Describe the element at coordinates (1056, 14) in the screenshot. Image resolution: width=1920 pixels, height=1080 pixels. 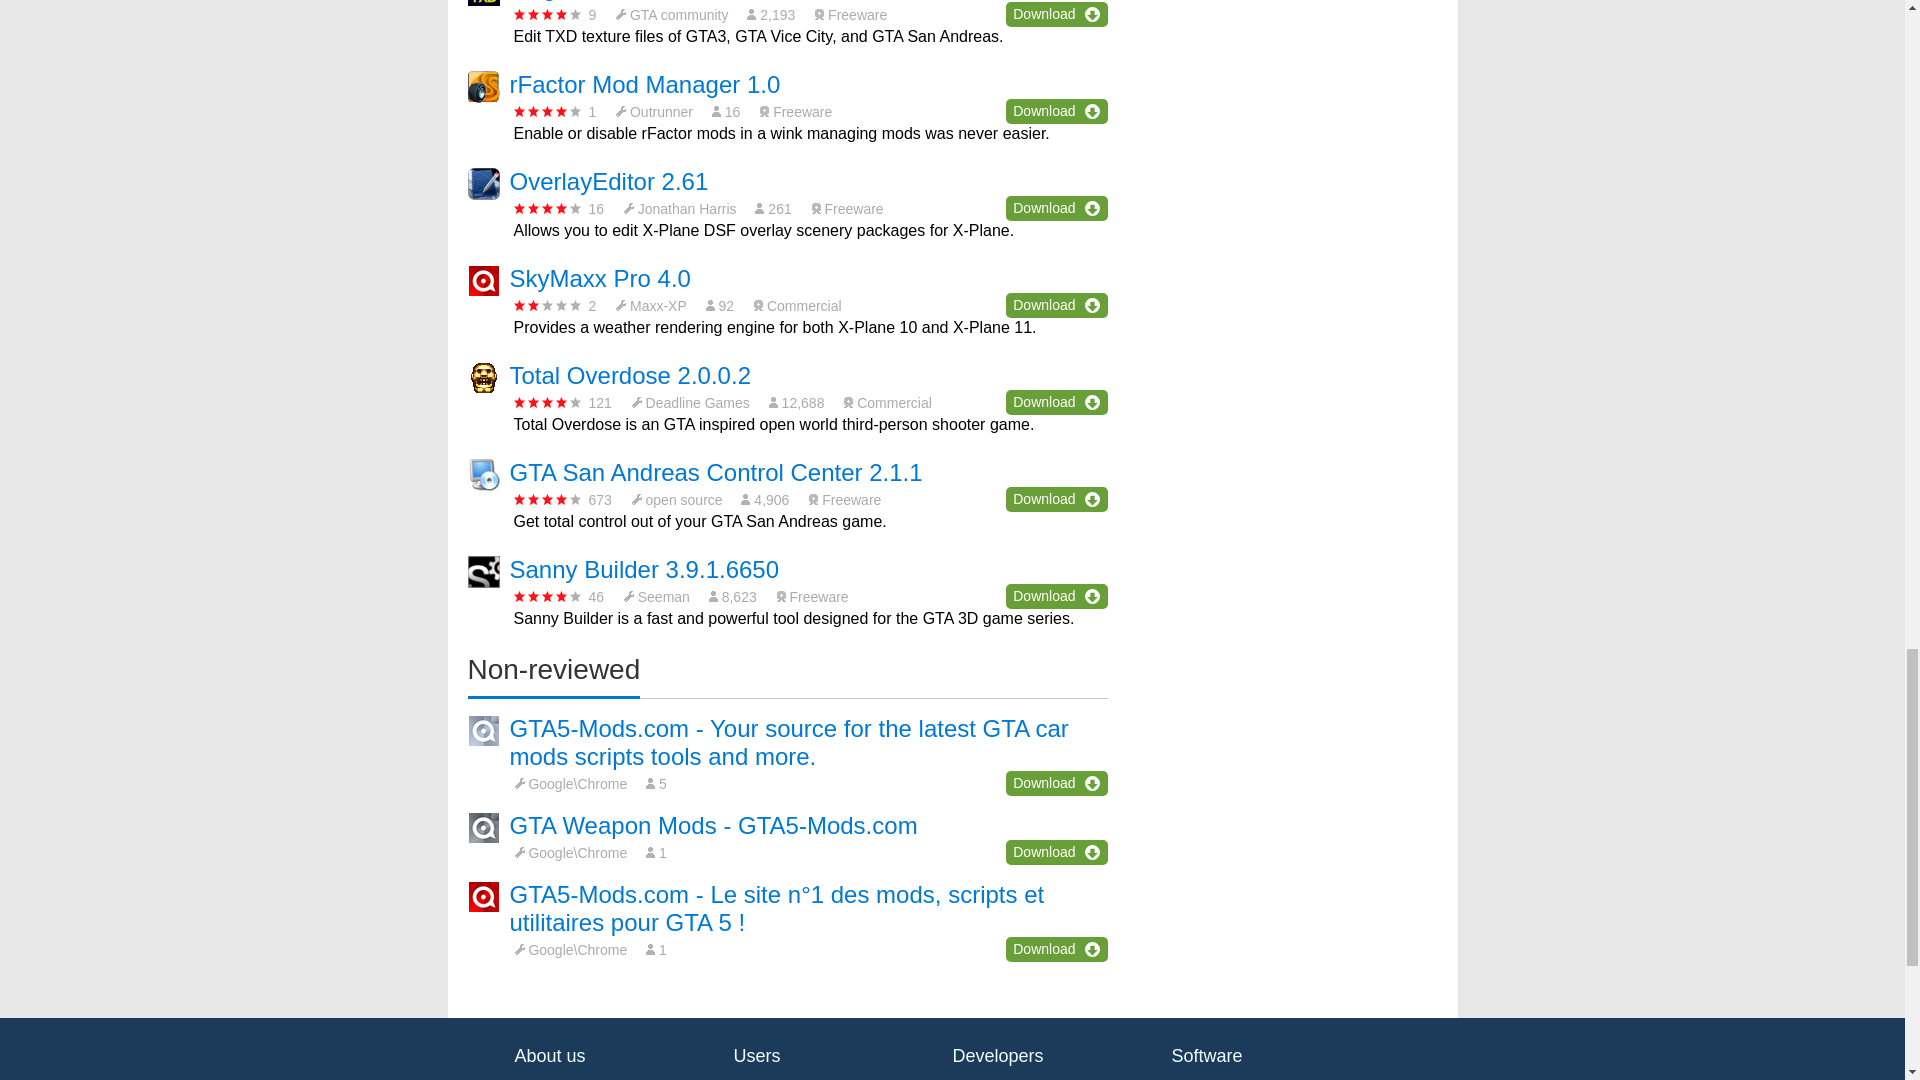
I see `Download` at that location.